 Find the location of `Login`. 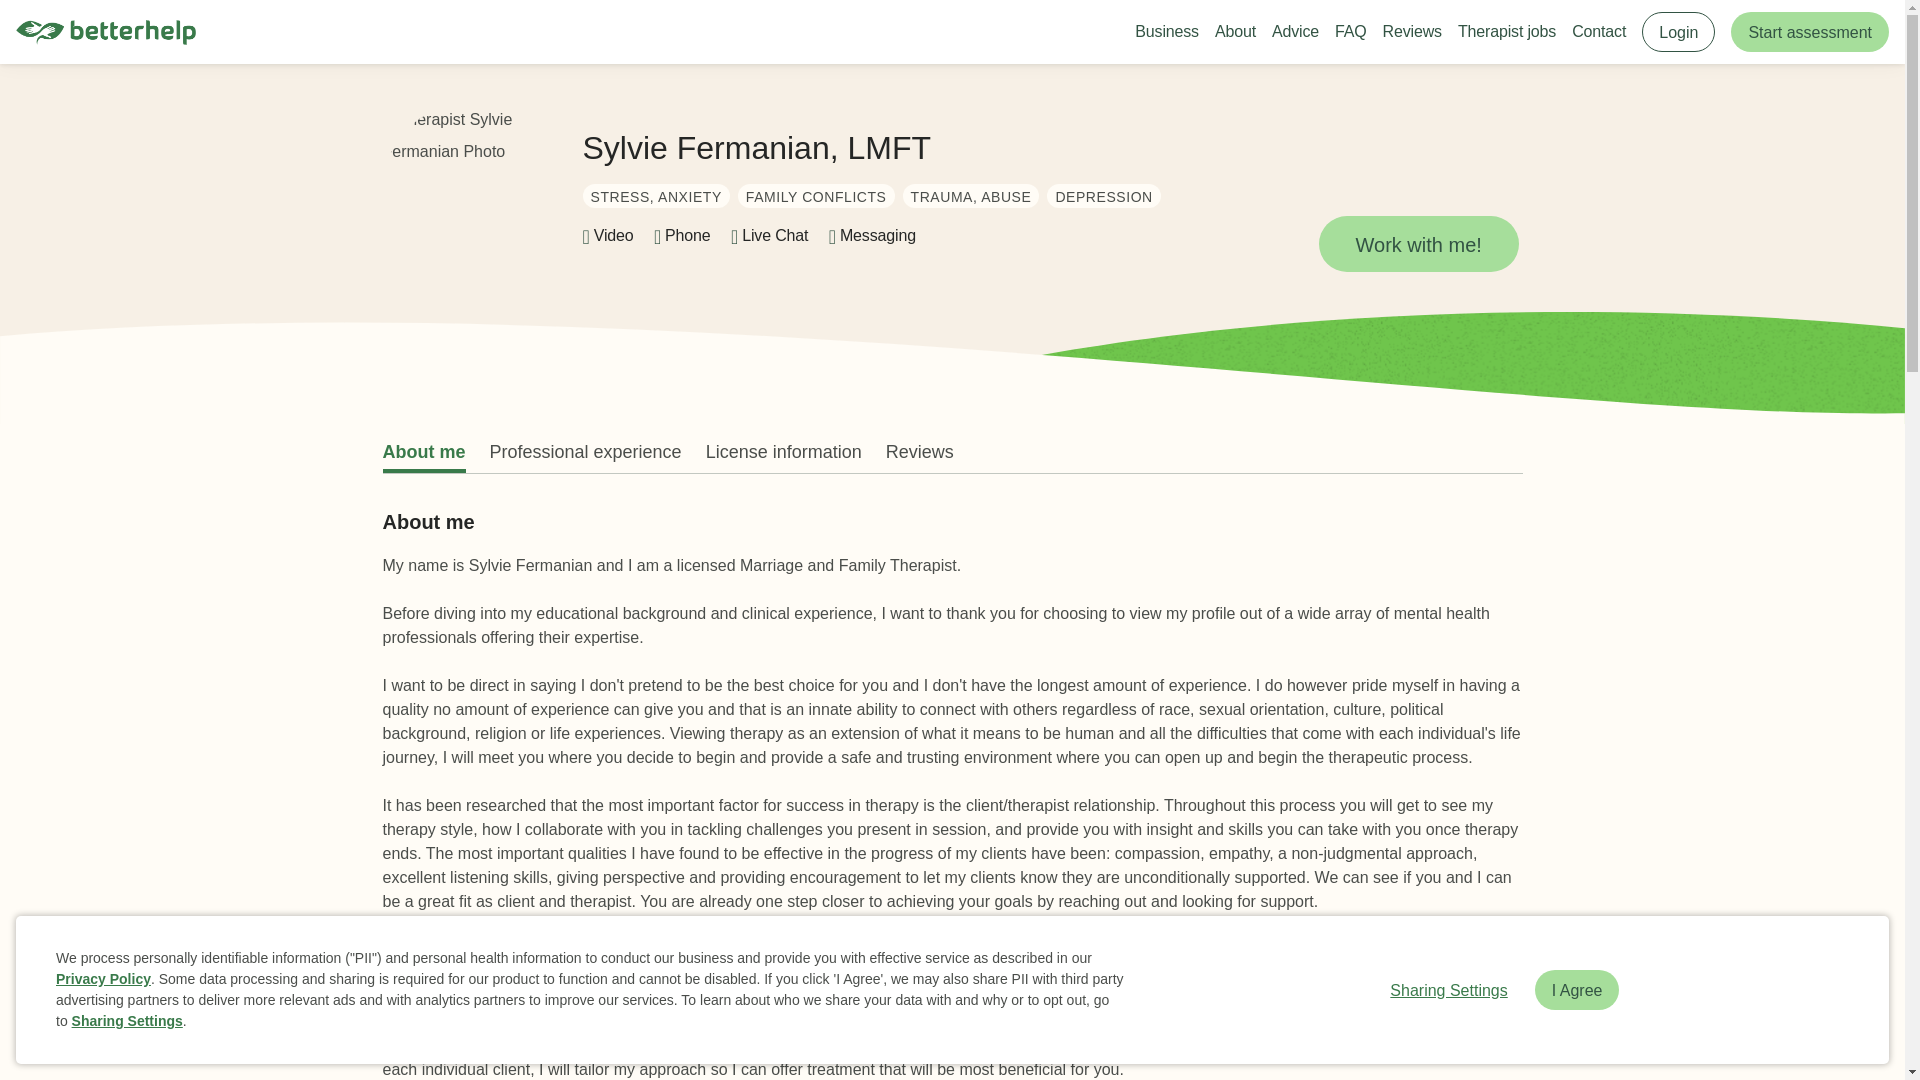

Login is located at coordinates (1678, 31).